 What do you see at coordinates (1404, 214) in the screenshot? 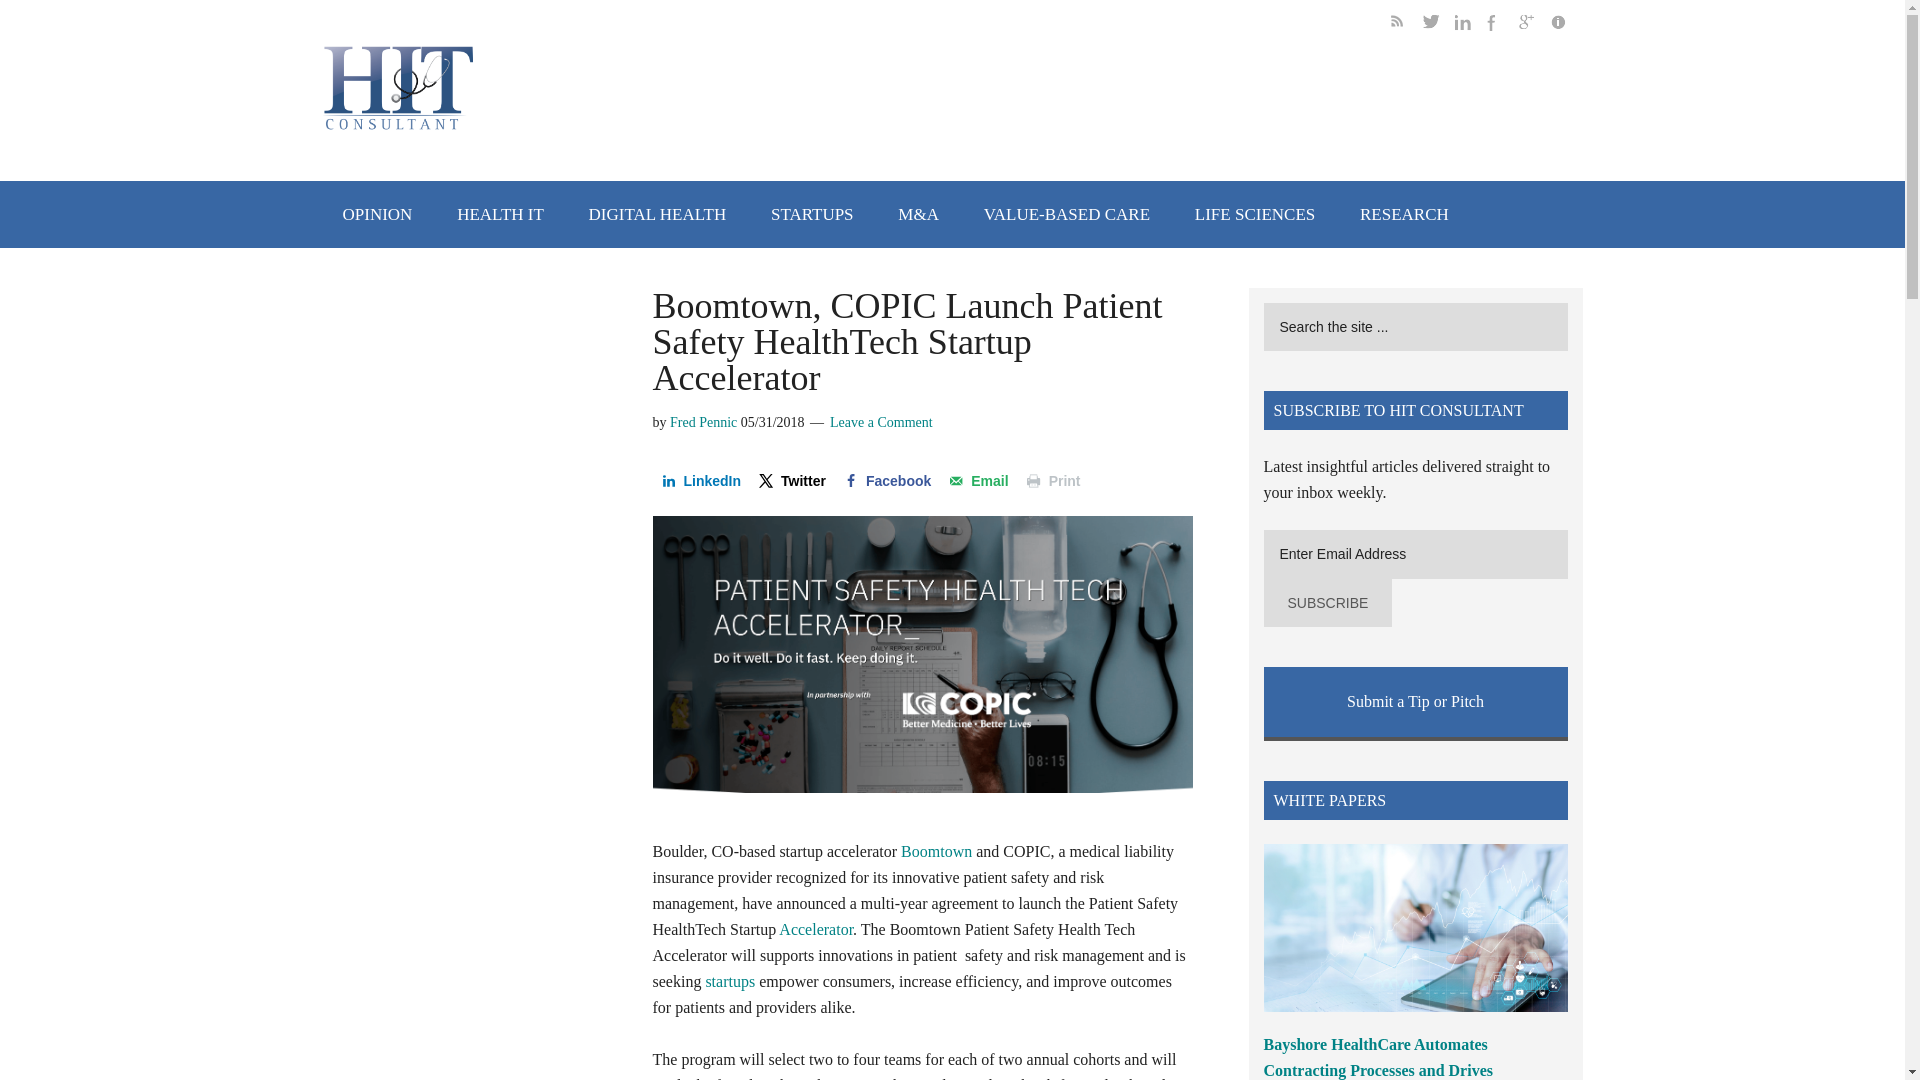
I see `RESEARCH` at bounding box center [1404, 214].